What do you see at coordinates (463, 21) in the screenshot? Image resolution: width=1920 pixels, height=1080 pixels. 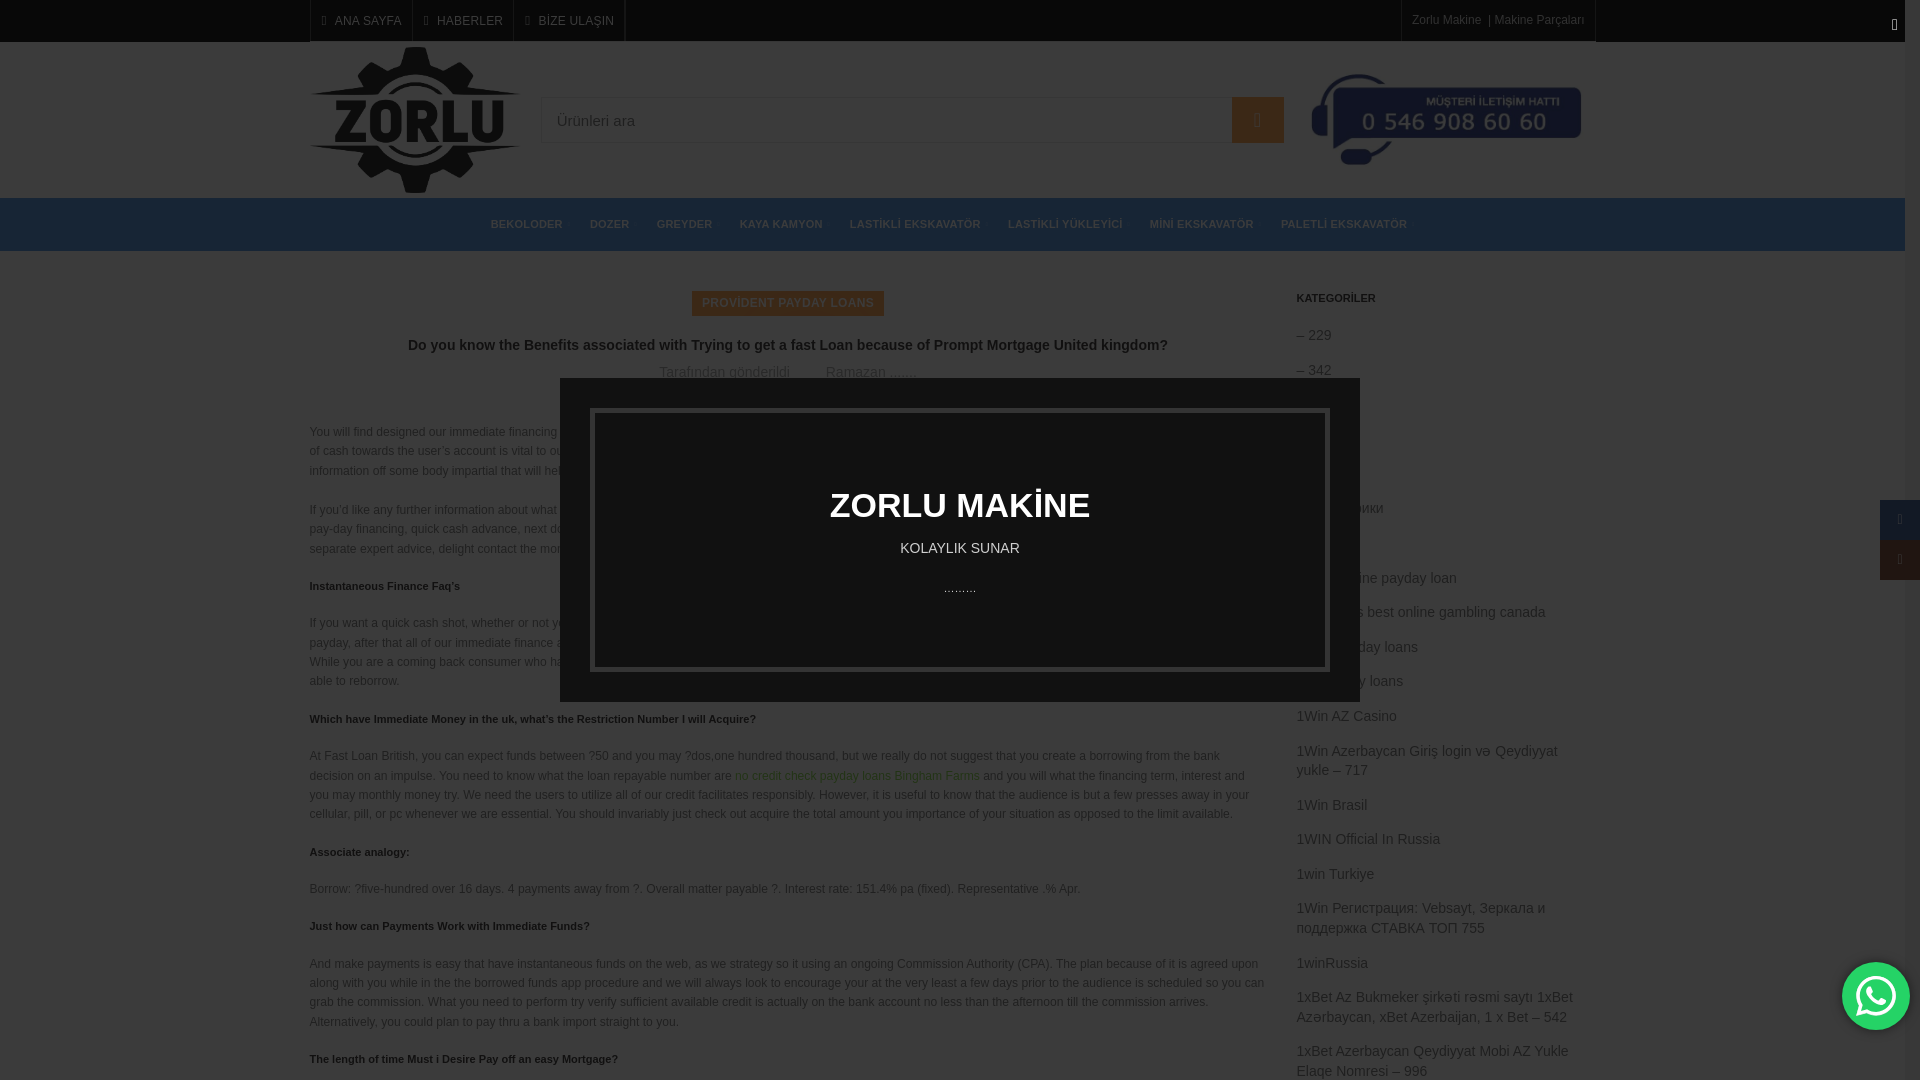 I see `HABERLER` at bounding box center [463, 21].